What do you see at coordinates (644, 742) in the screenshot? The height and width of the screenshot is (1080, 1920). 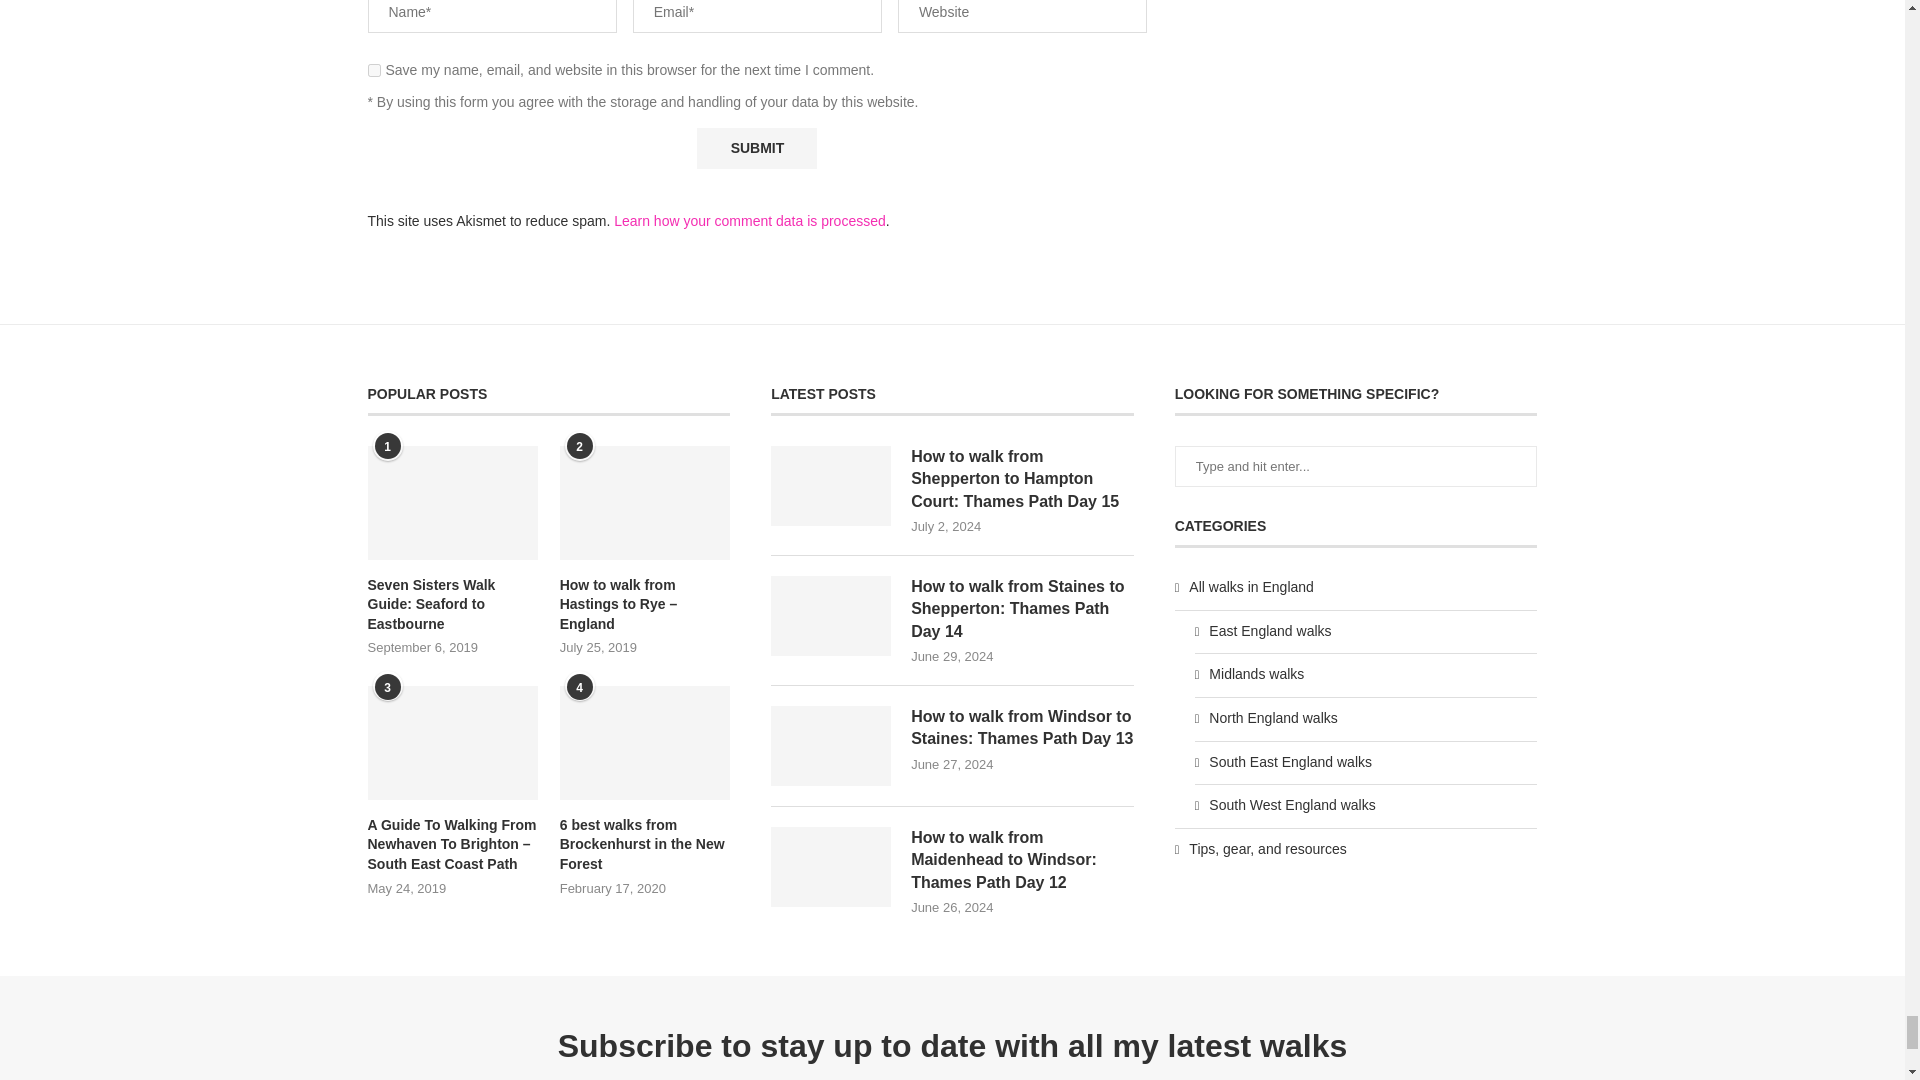 I see `6 best walks from Brockenhurst in the New Forest` at bounding box center [644, 742].